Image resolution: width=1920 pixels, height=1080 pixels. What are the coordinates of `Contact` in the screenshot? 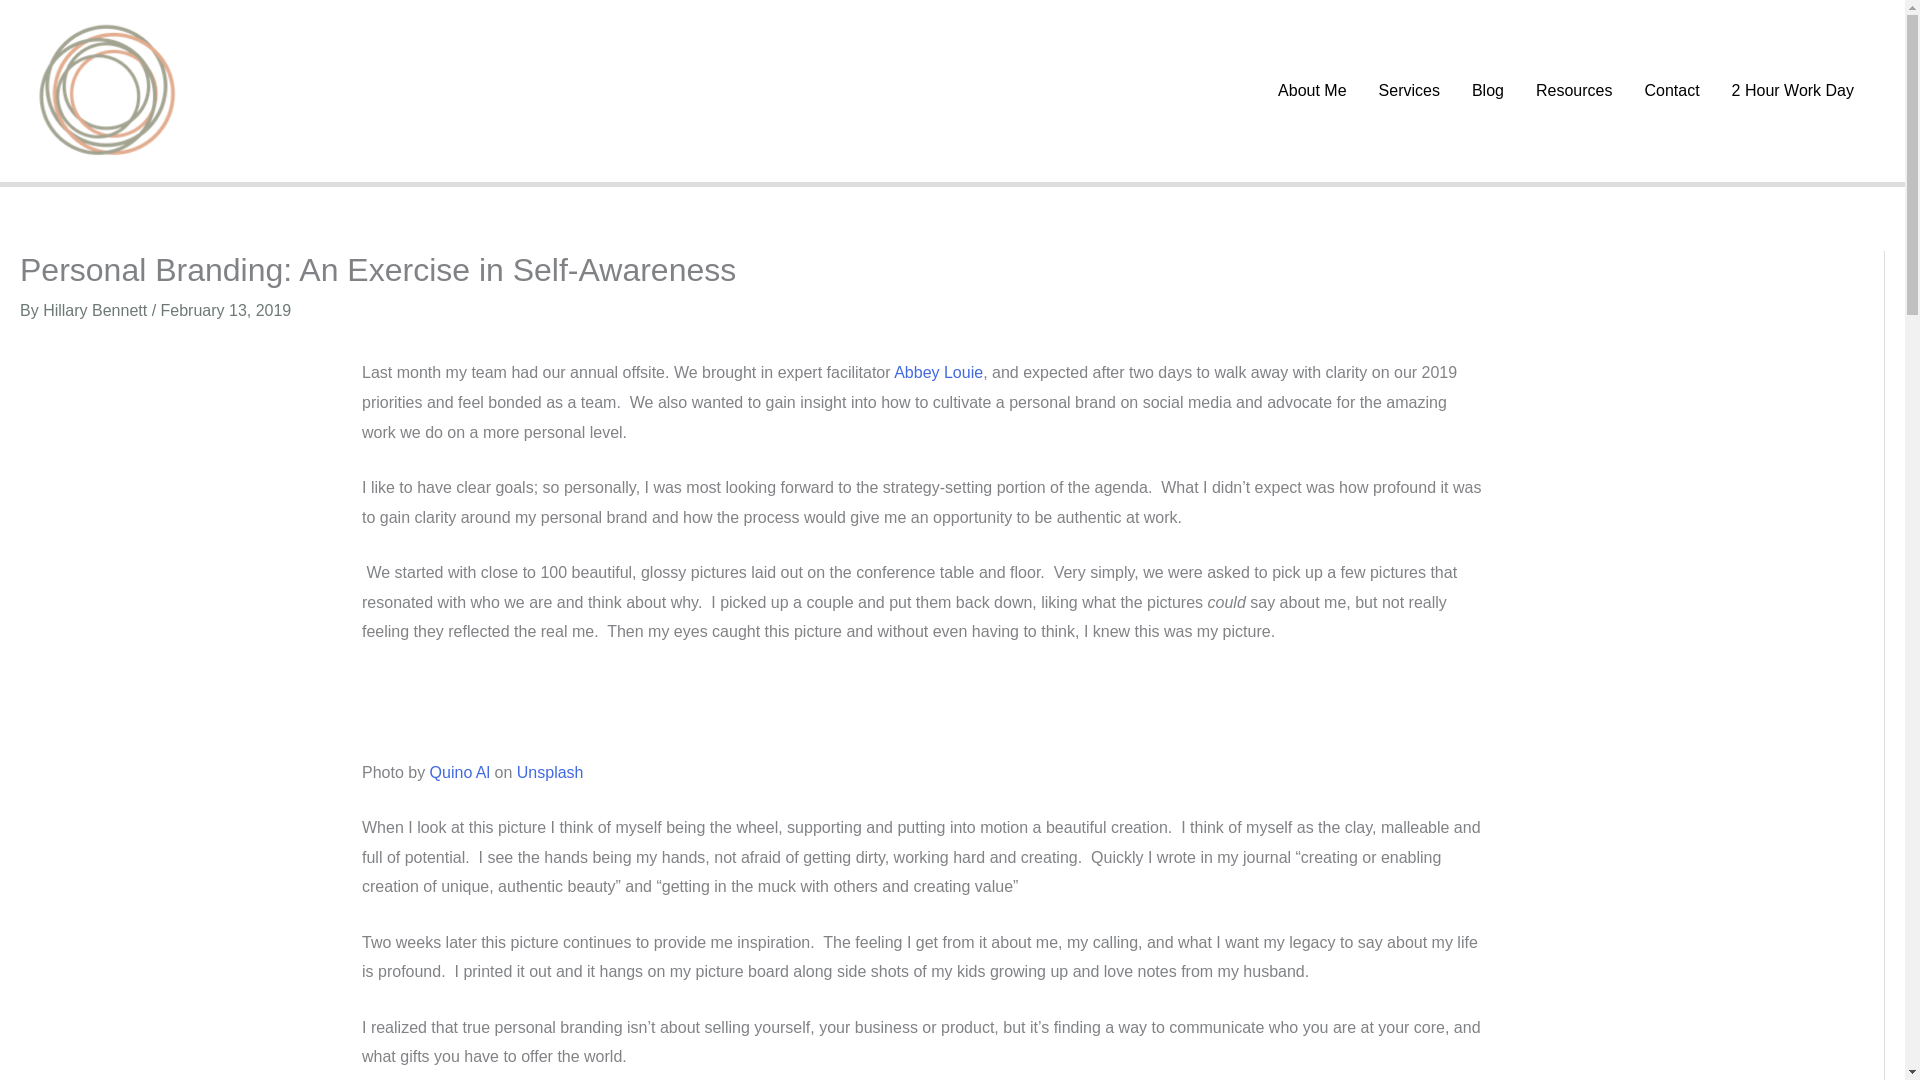 It's located at (1671, 91).